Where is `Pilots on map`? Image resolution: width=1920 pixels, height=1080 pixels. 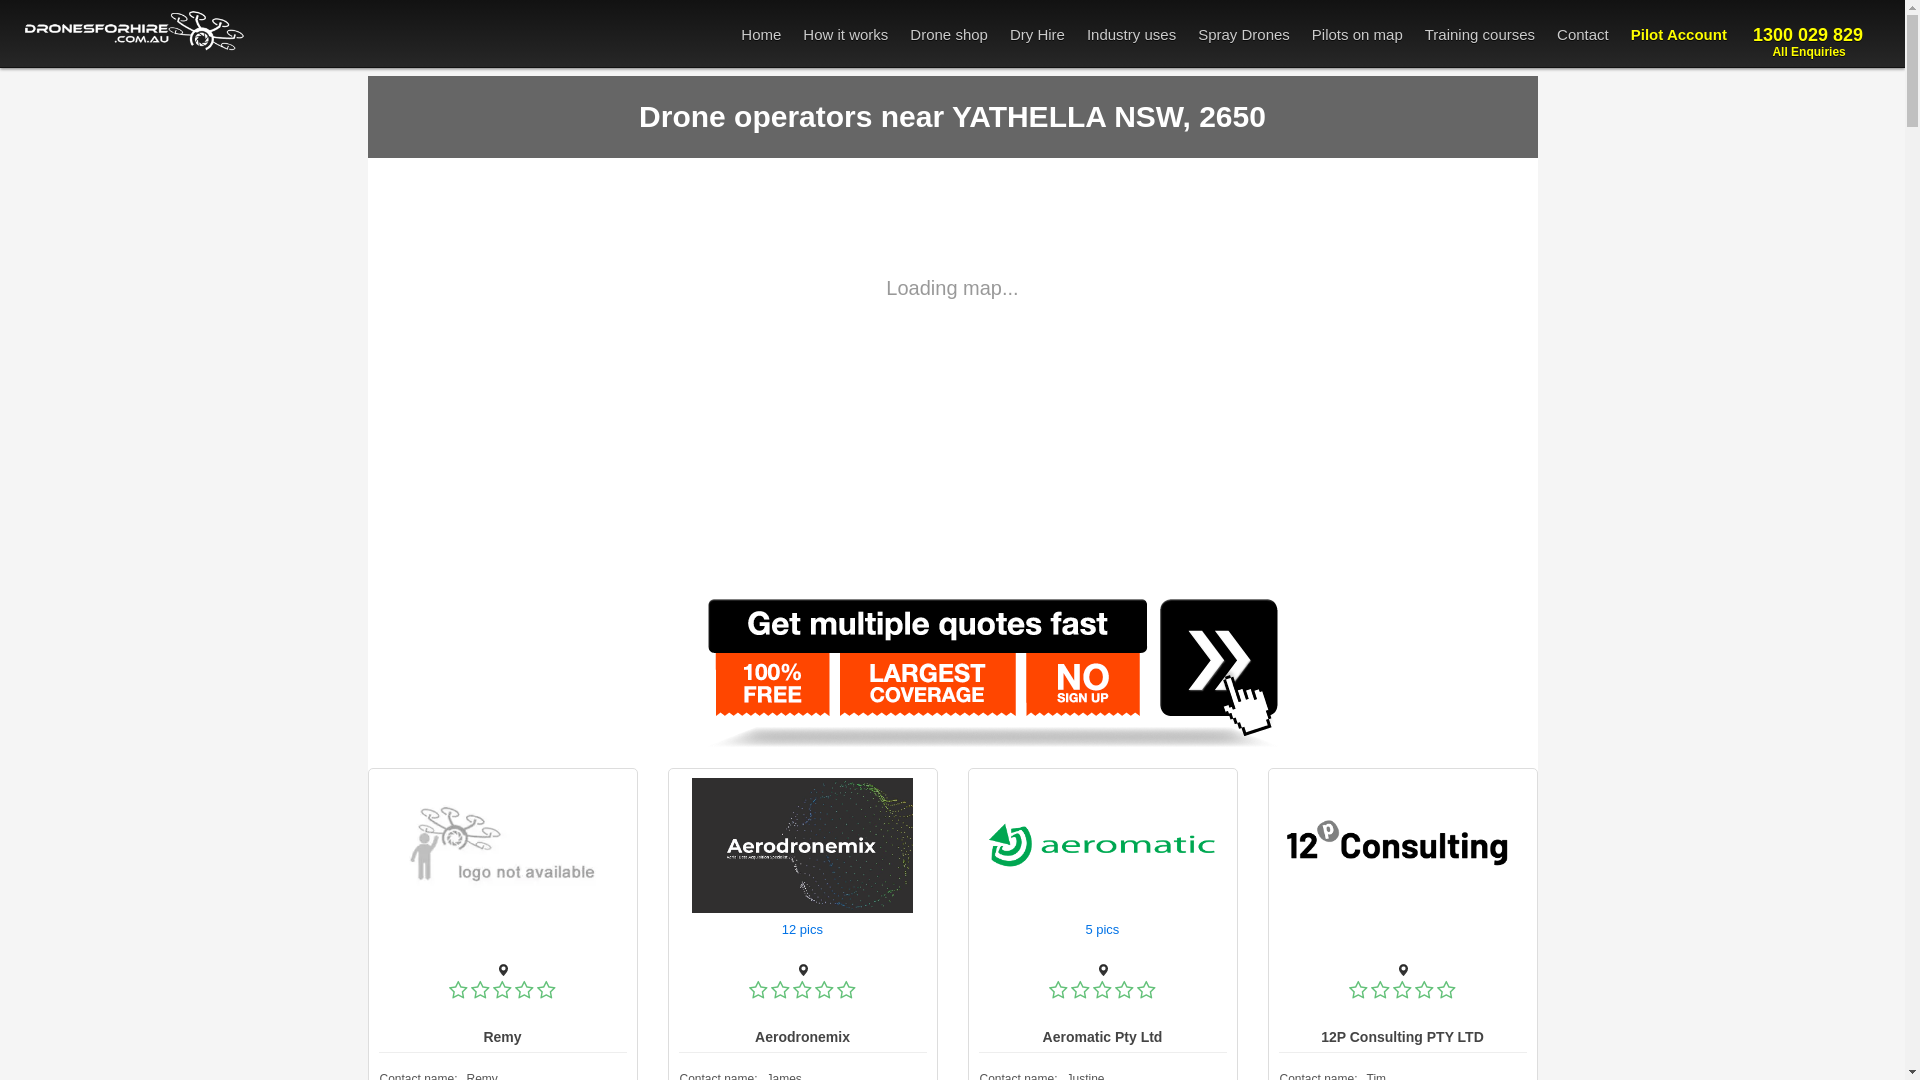
Pilots on map is located at coordinates (1358, 30).